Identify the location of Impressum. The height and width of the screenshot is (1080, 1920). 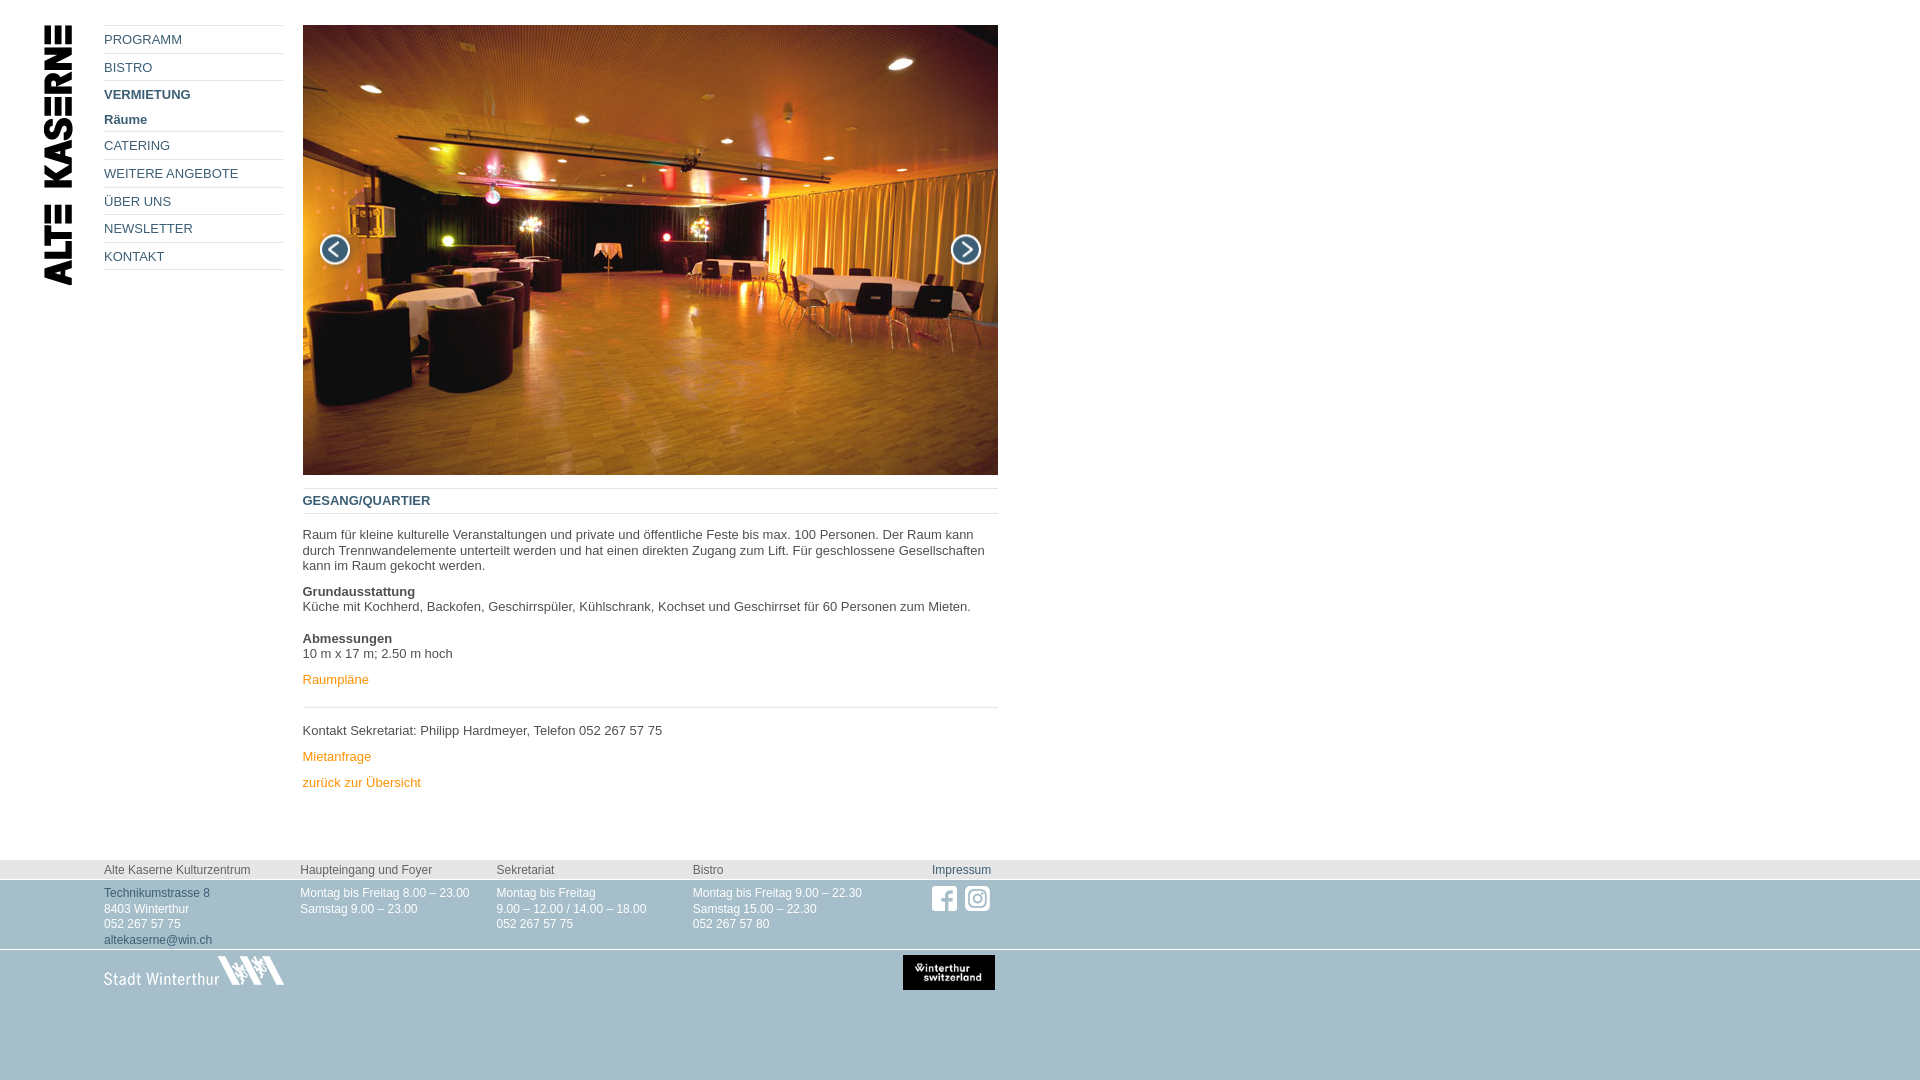
(962, 870).